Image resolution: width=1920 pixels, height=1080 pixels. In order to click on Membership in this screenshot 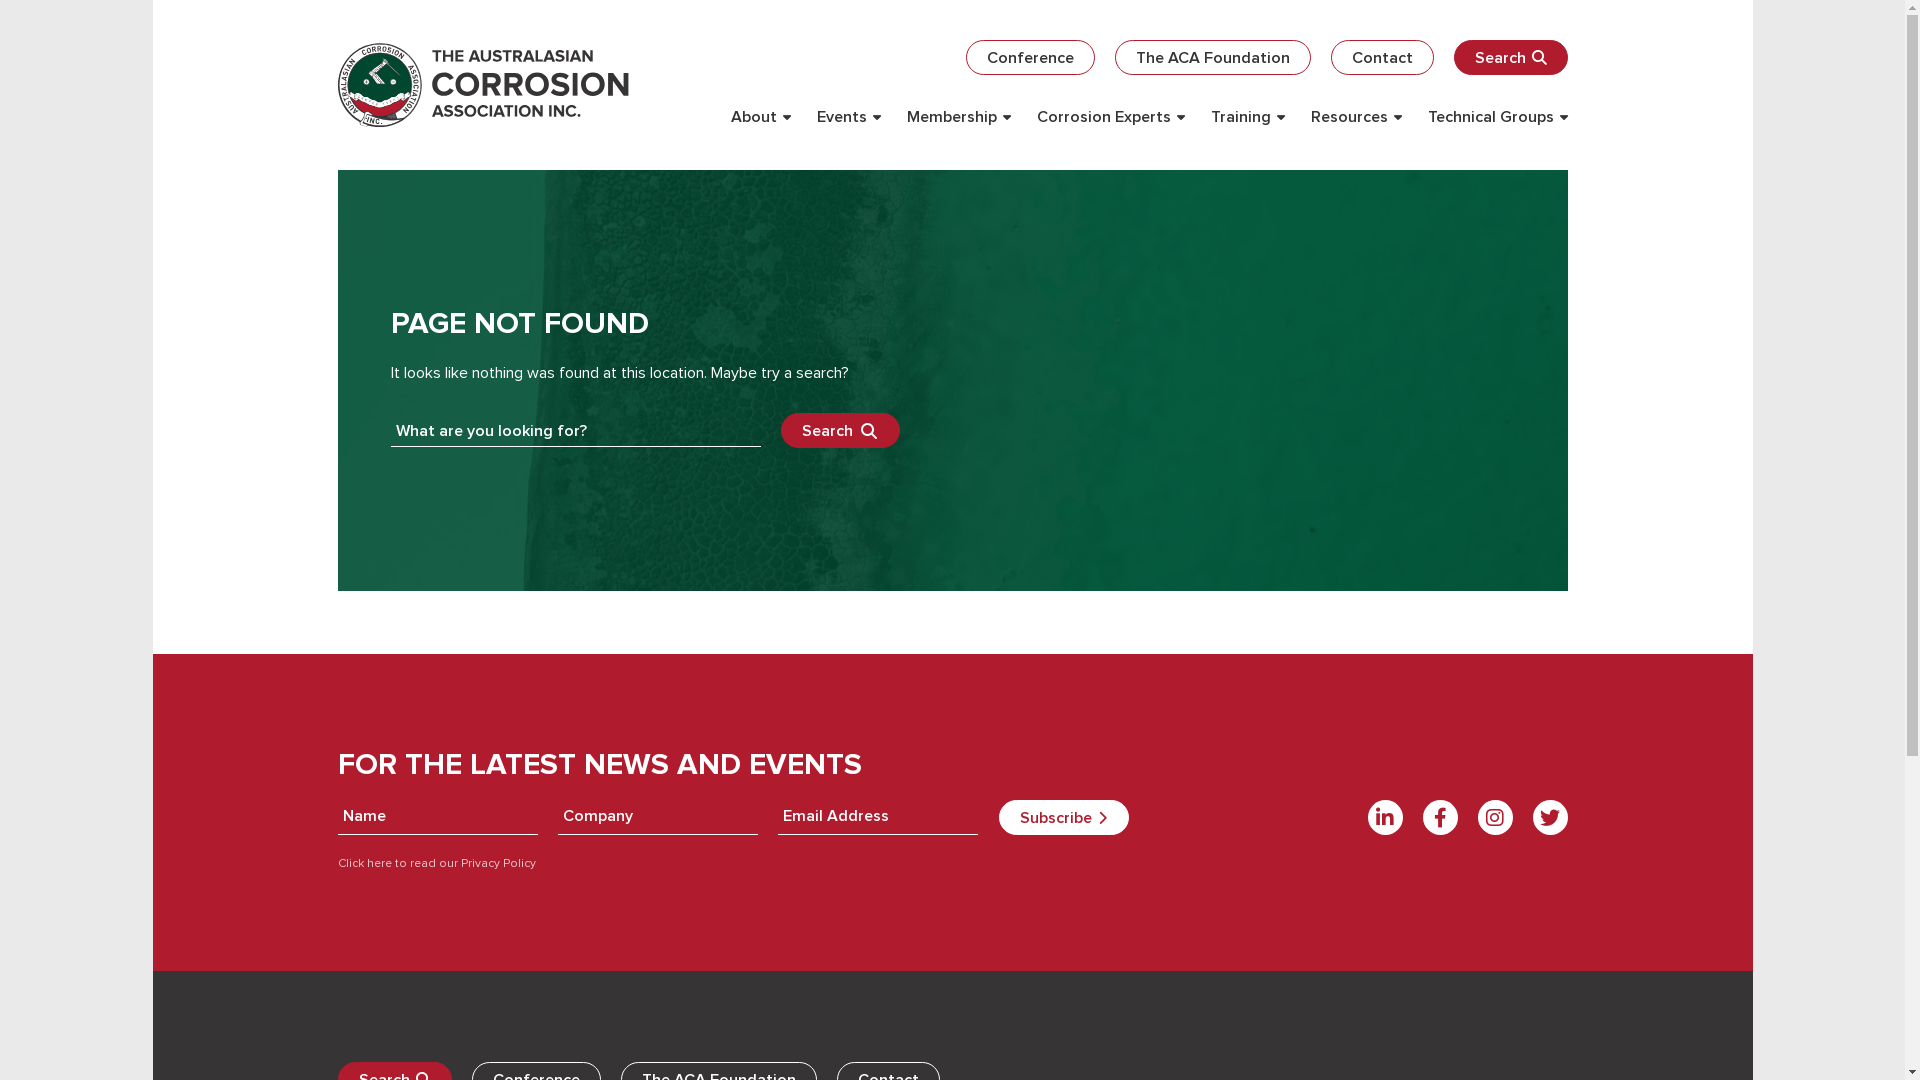, I will do `click(958, 117)`.